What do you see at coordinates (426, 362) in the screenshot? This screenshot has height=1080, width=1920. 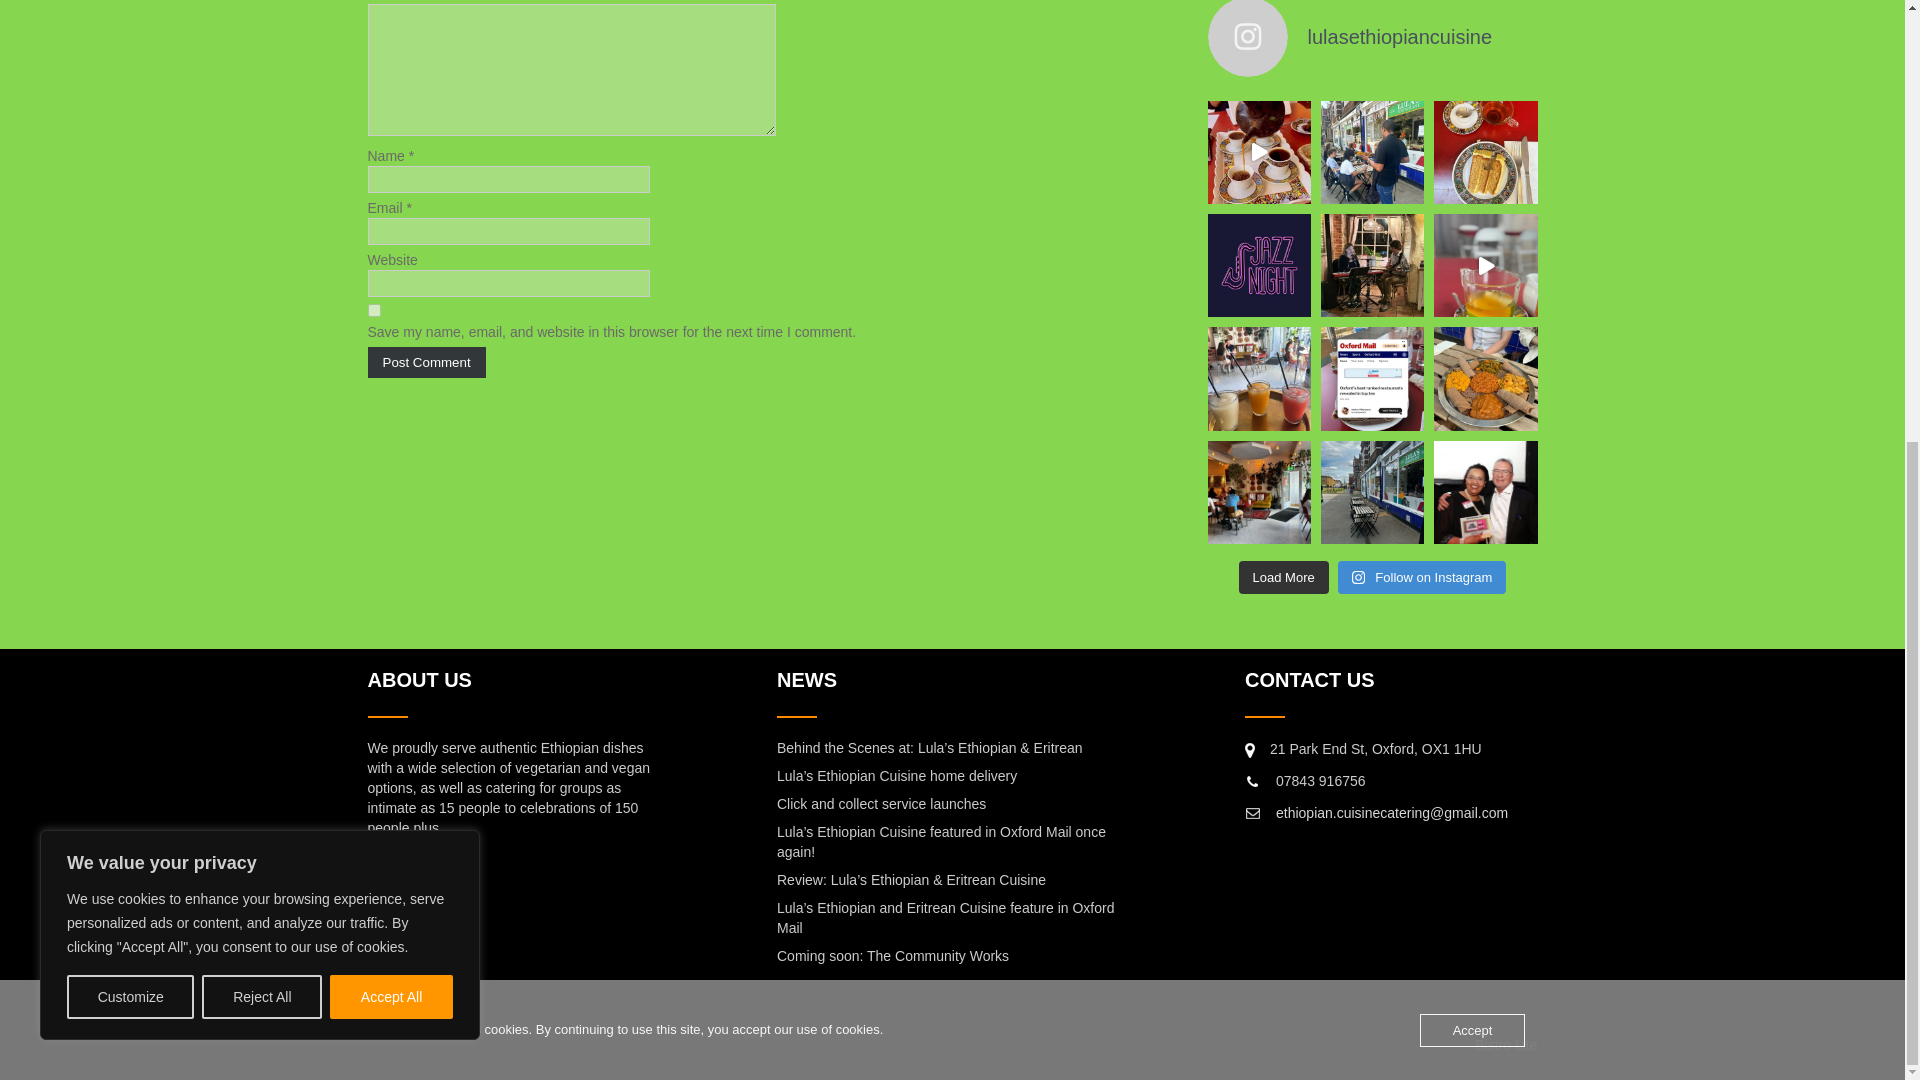 I see `Post Comment` at bounding box center [426, 362].